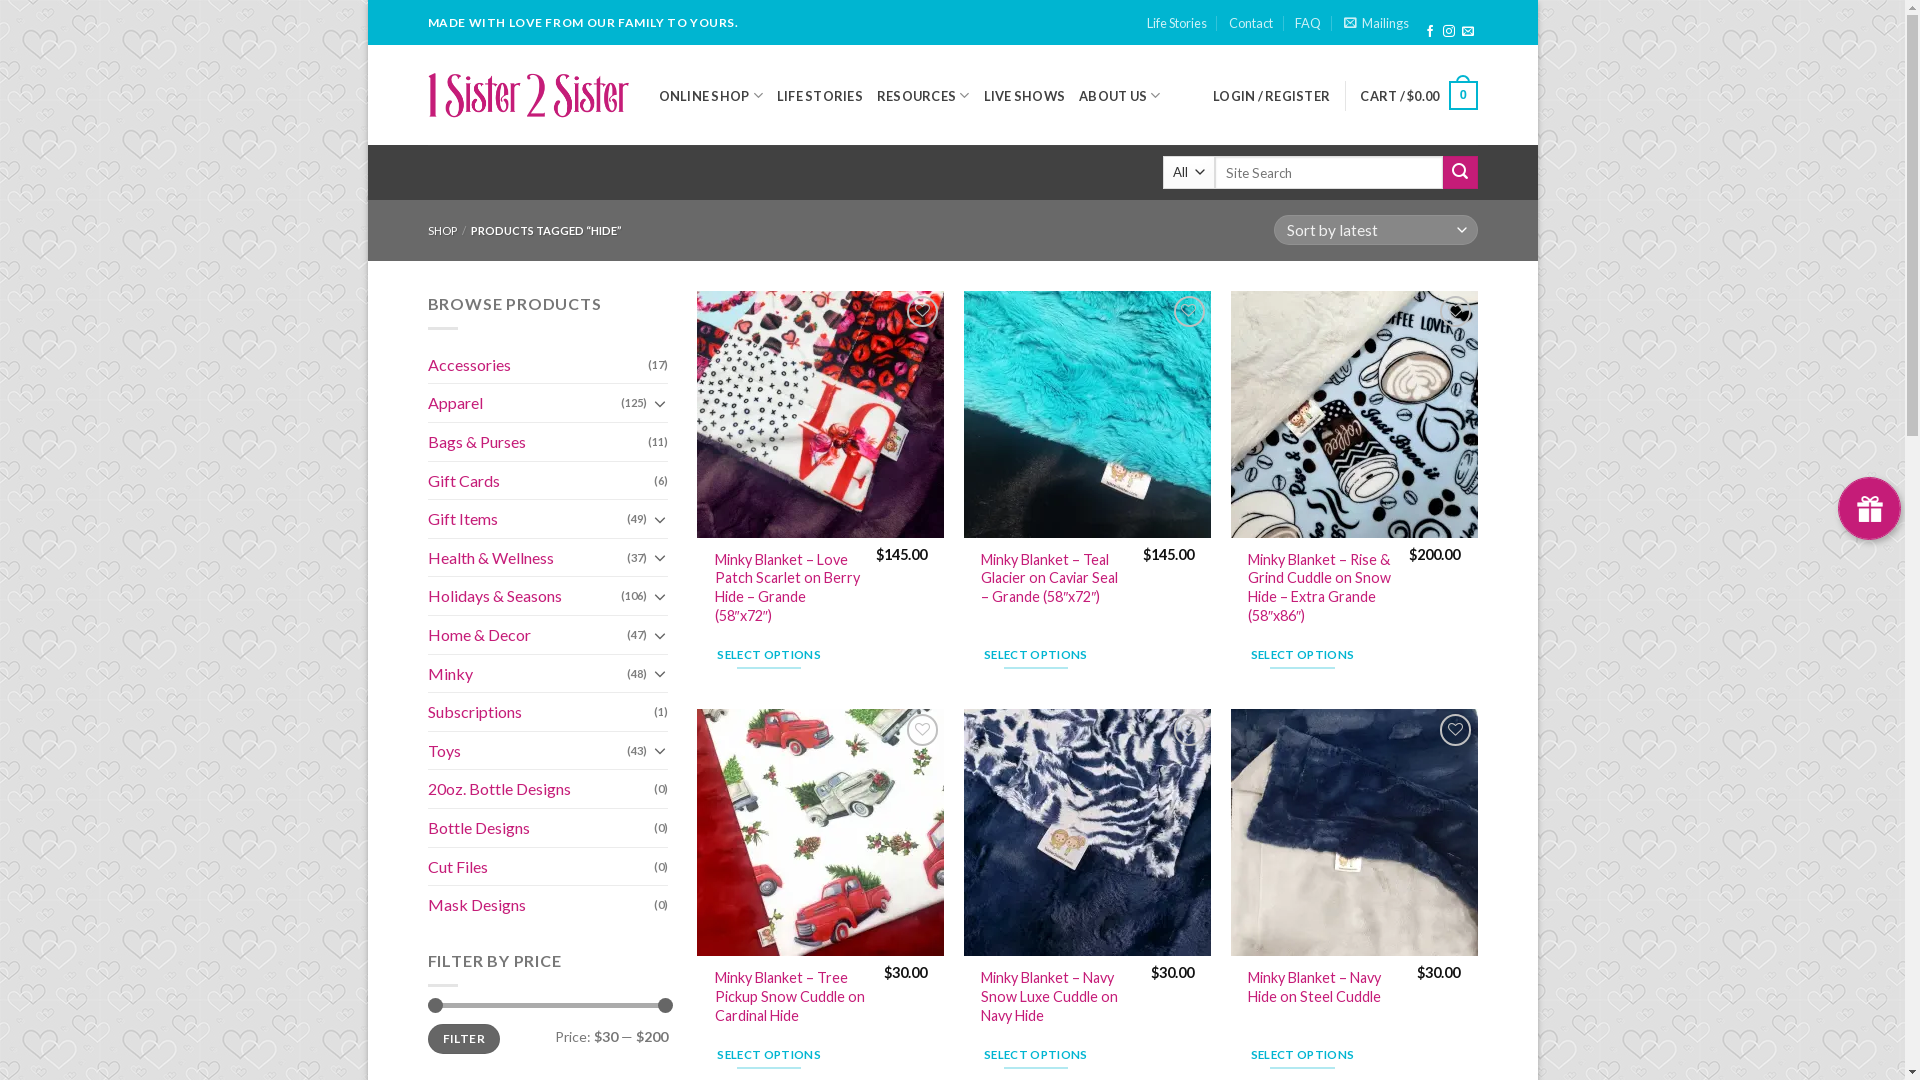 The width and height of the screenshot is (1920, 1080). Describe the element at coordinates (541, 828) in the screenshot. I see `Bottle Designs` at that location.